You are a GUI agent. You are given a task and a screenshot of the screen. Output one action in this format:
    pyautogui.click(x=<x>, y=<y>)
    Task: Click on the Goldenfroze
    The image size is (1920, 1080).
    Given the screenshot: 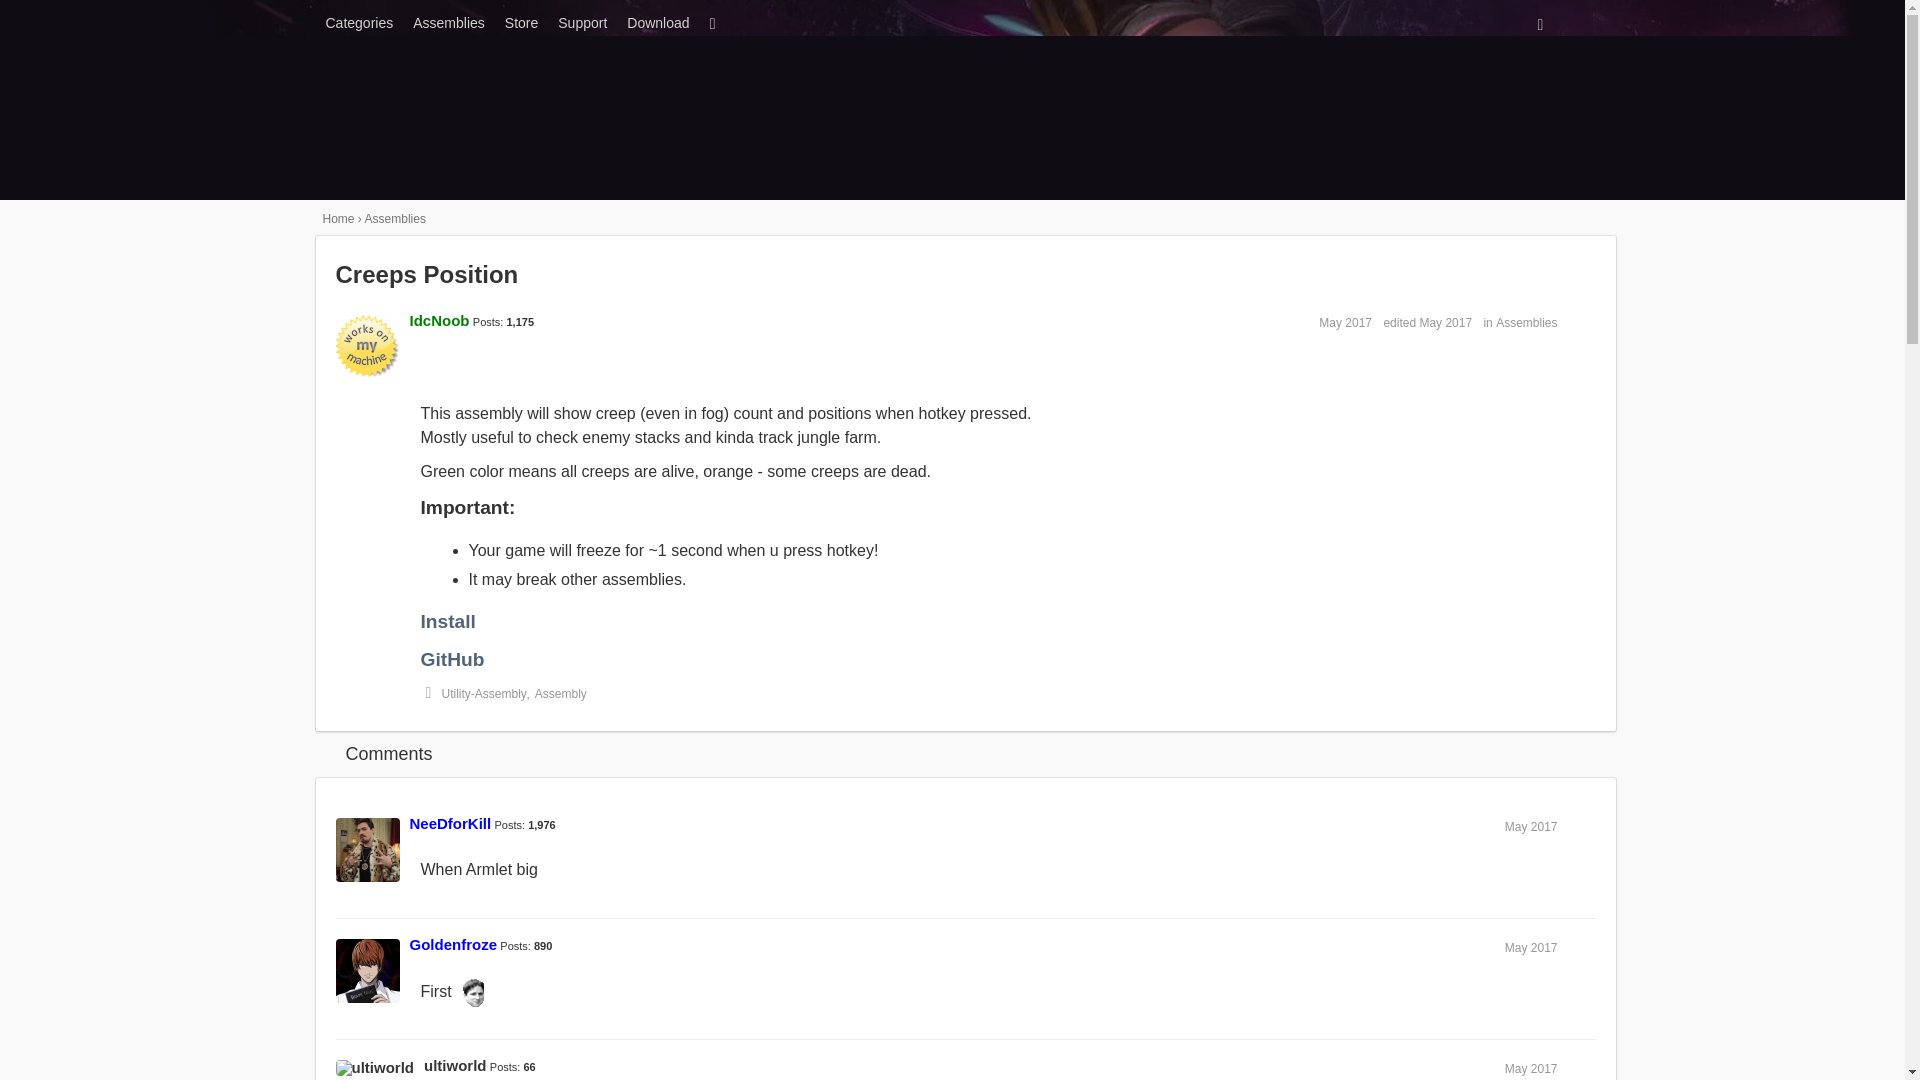 What is the action you would take?
    pyautogui.click(x=454, y=944)
    